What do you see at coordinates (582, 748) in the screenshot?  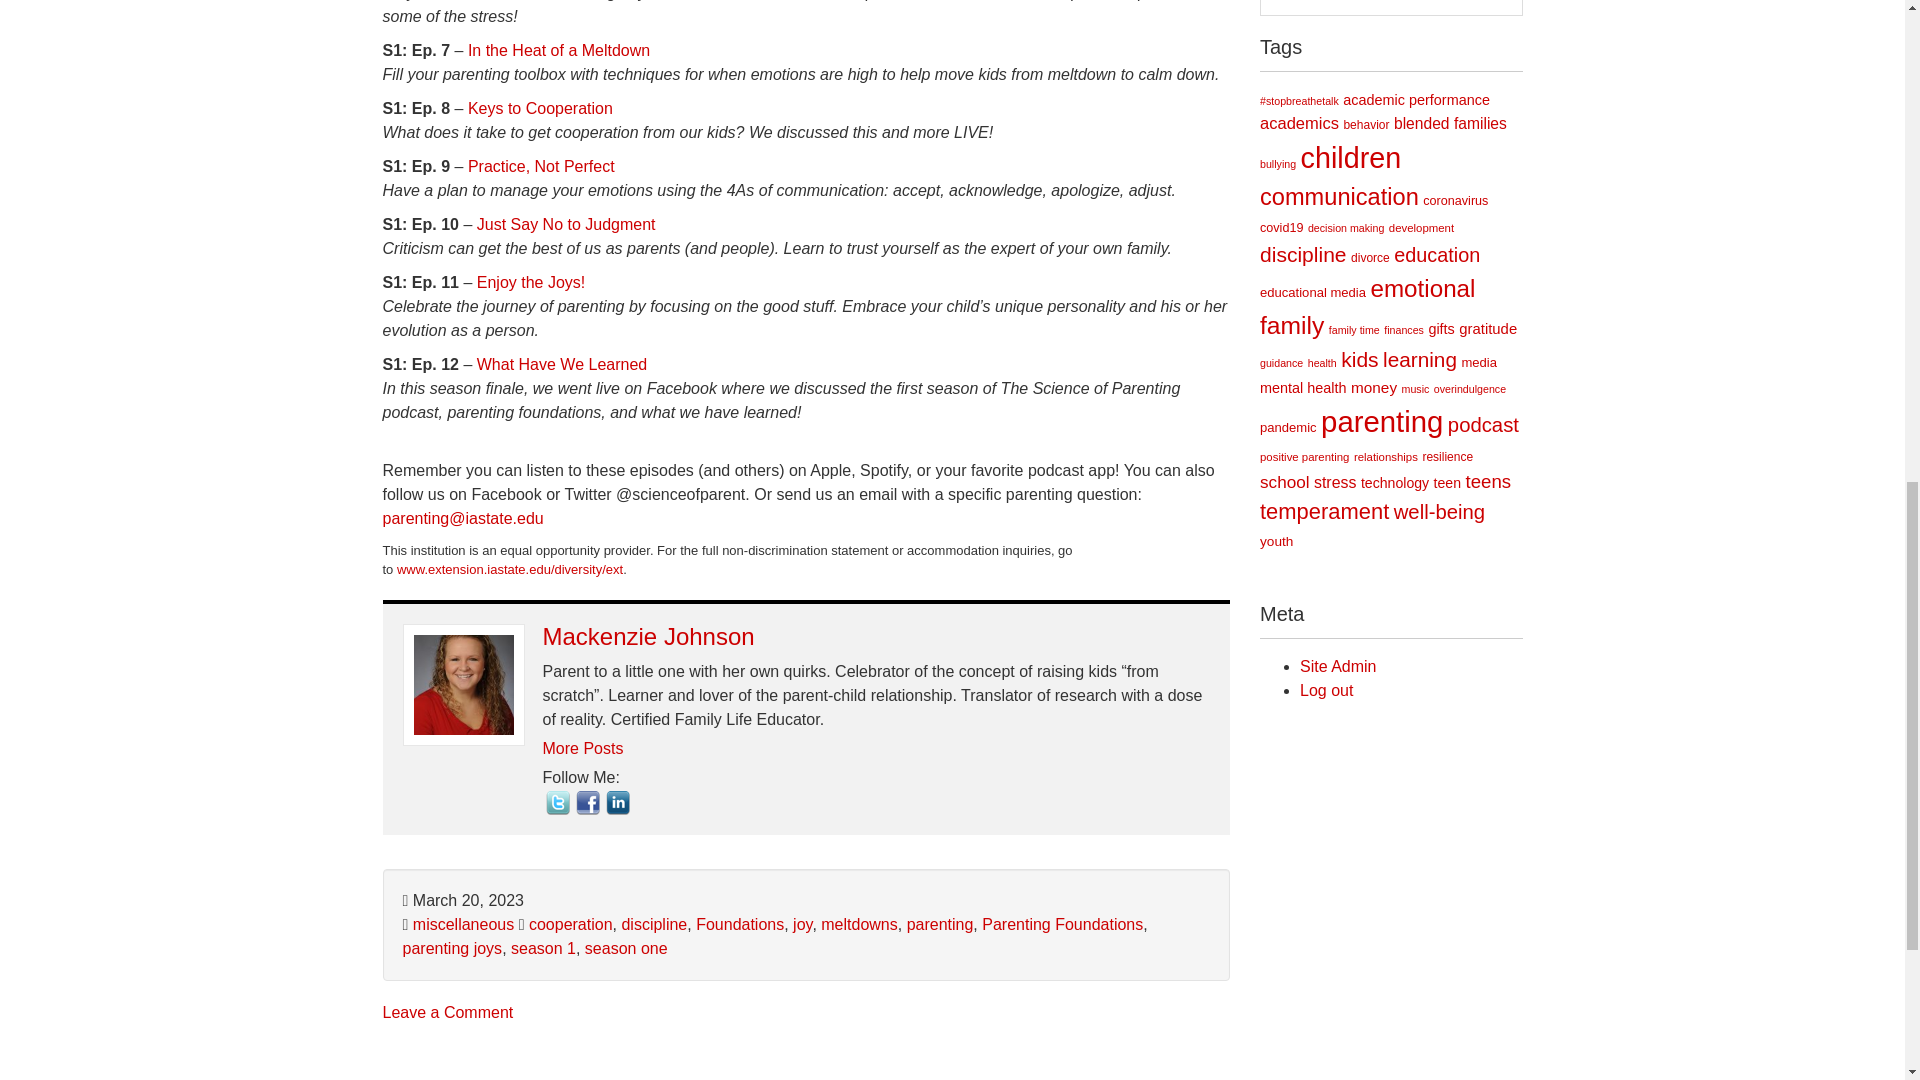 I see `More posts by Mackenzie Johnson` at bounding box center [582, 748].